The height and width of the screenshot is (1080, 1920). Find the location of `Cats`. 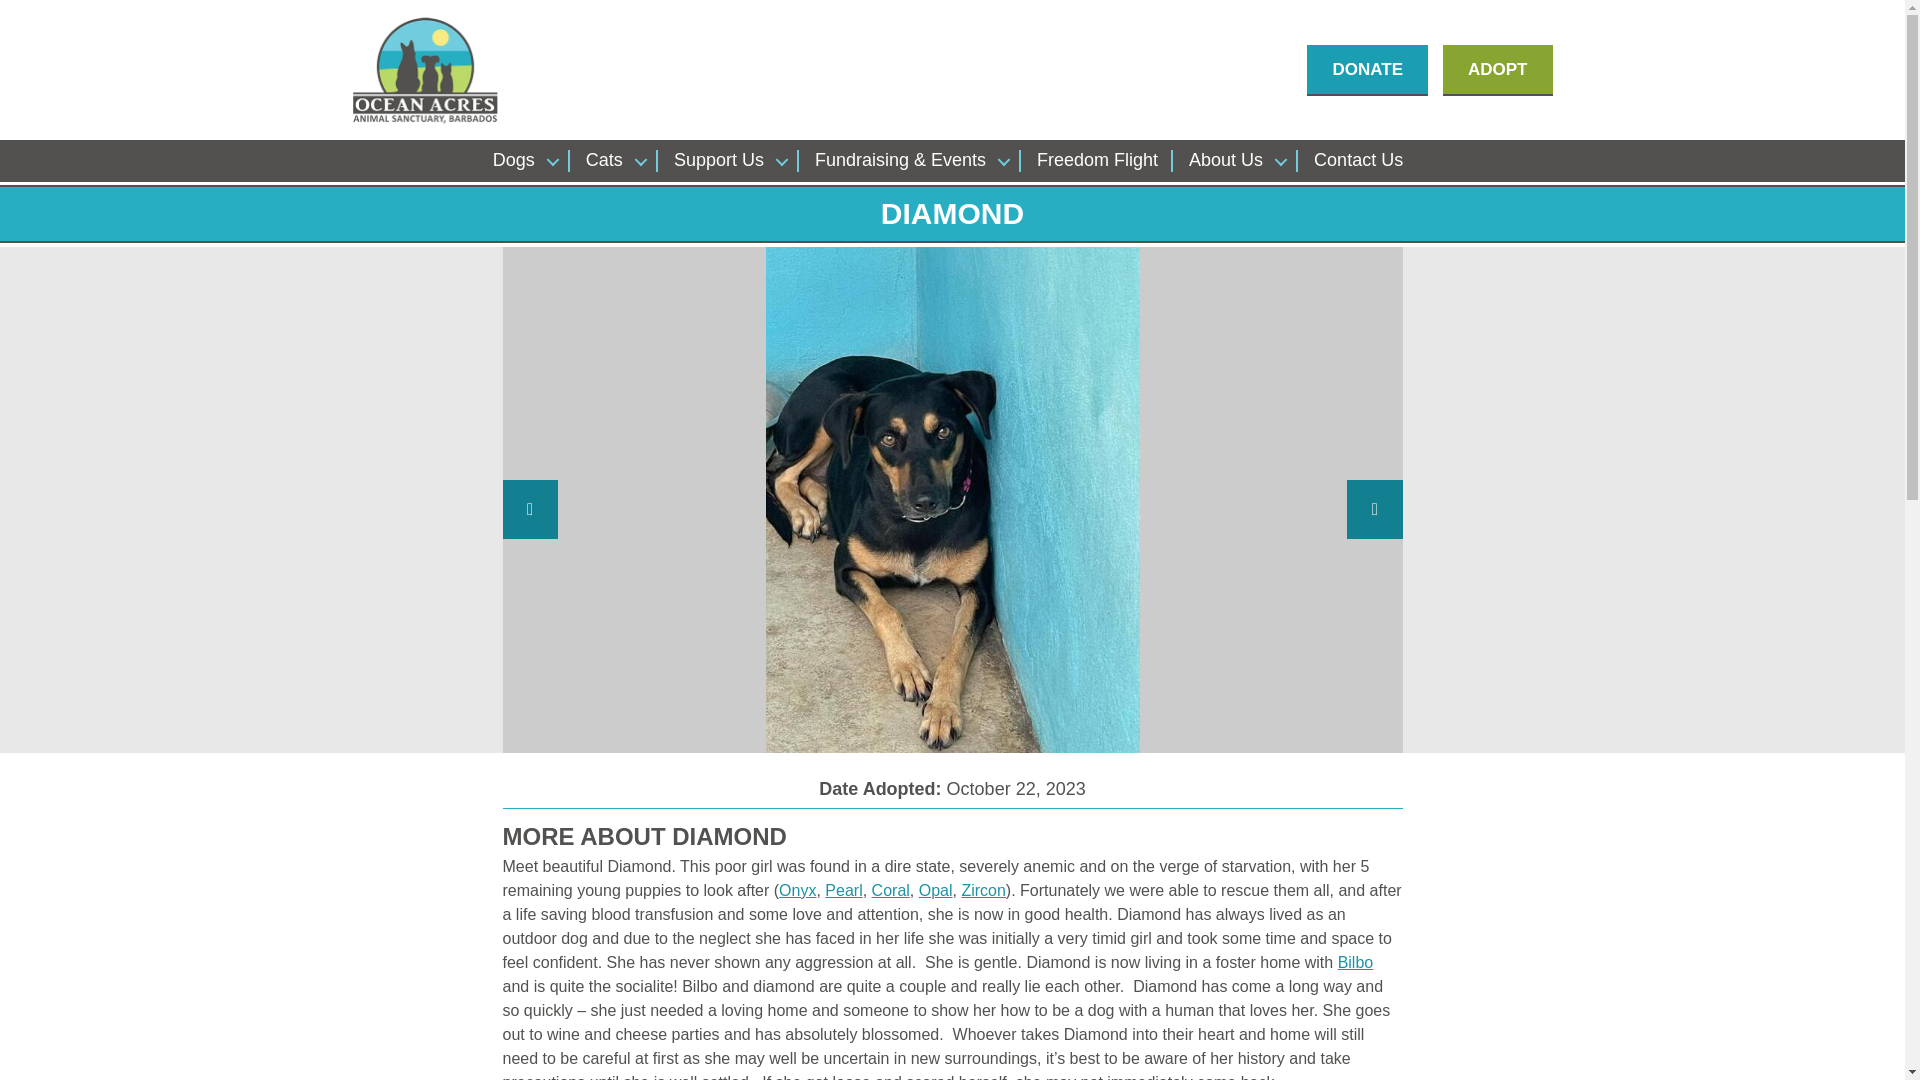

Cats is located at coordinates (614, 160).